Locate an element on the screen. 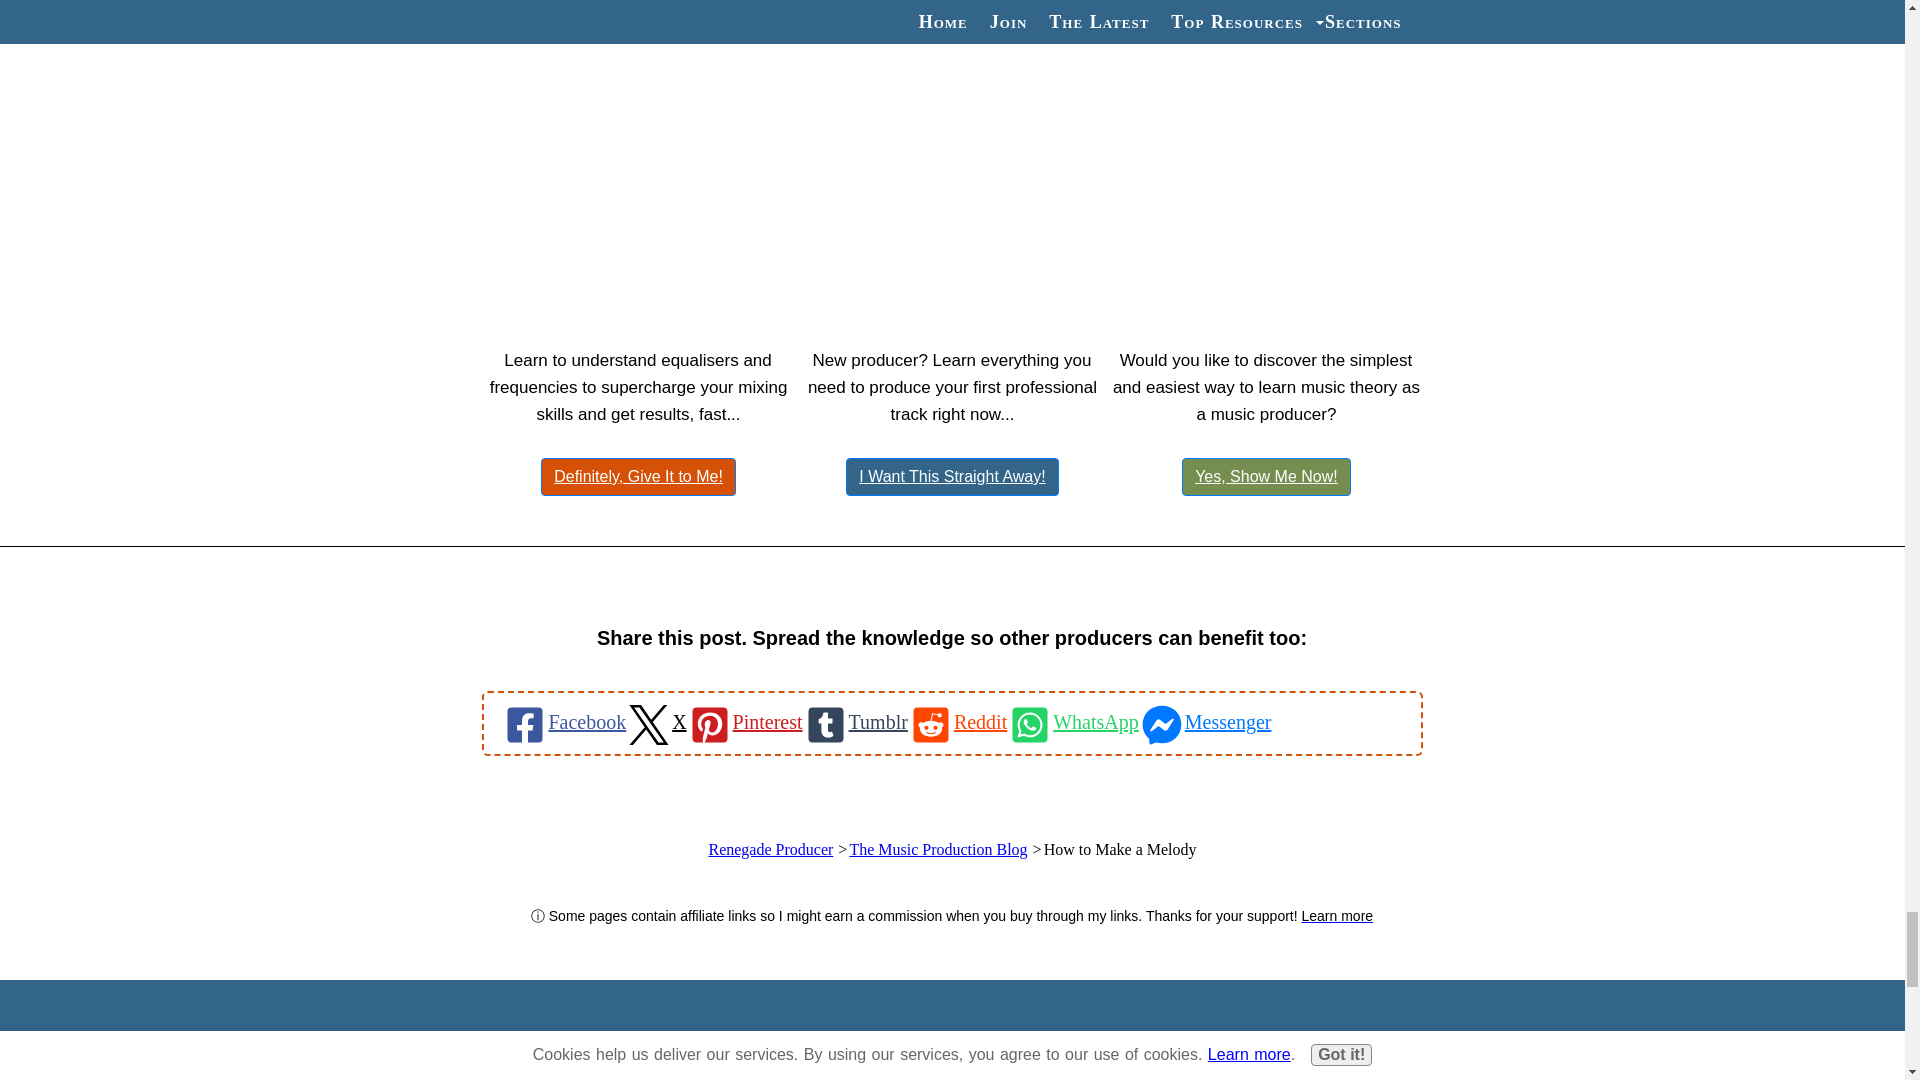 The width and height of the screenshot is (1920, 1080). The Music Production Blog is located at coordinates (938, 849).